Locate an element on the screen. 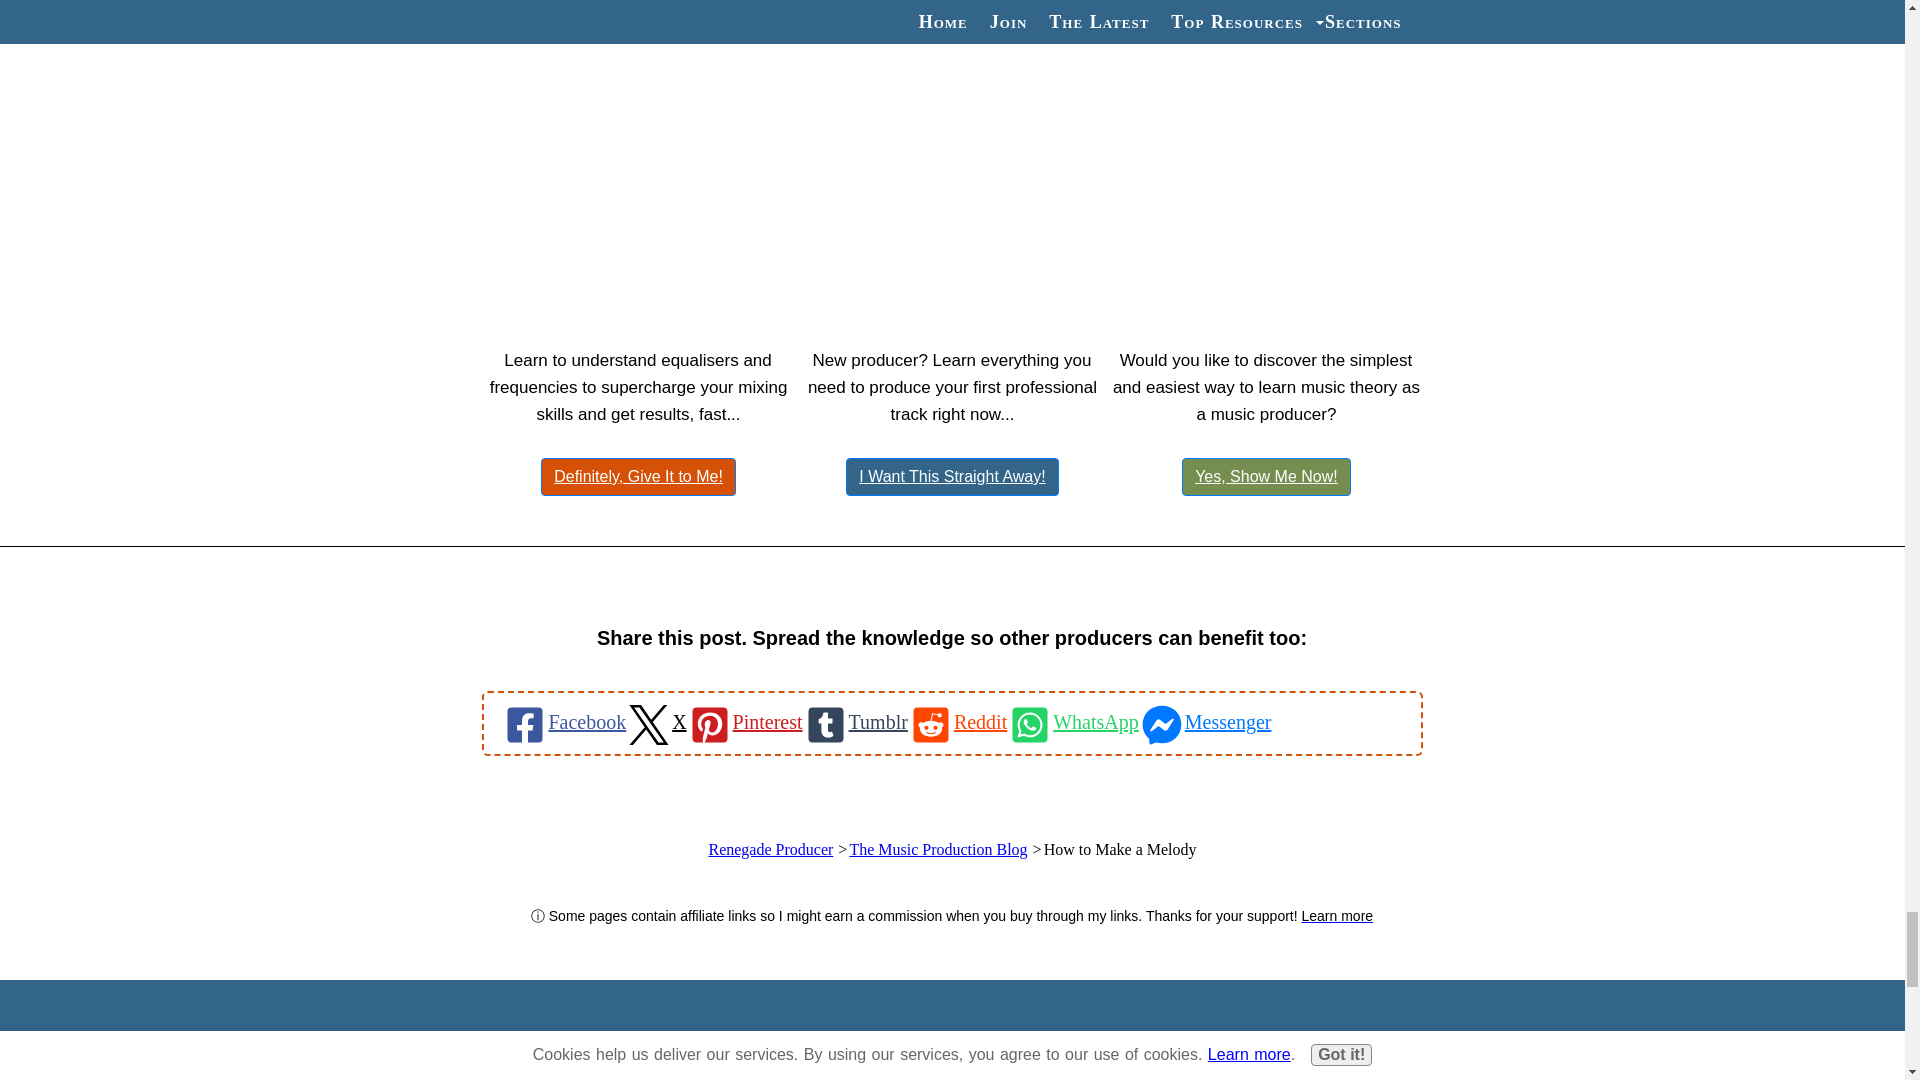 The width and height of the screenshot is (1920, 1080). The Music Production Blog is located at coordinates (938, 849).